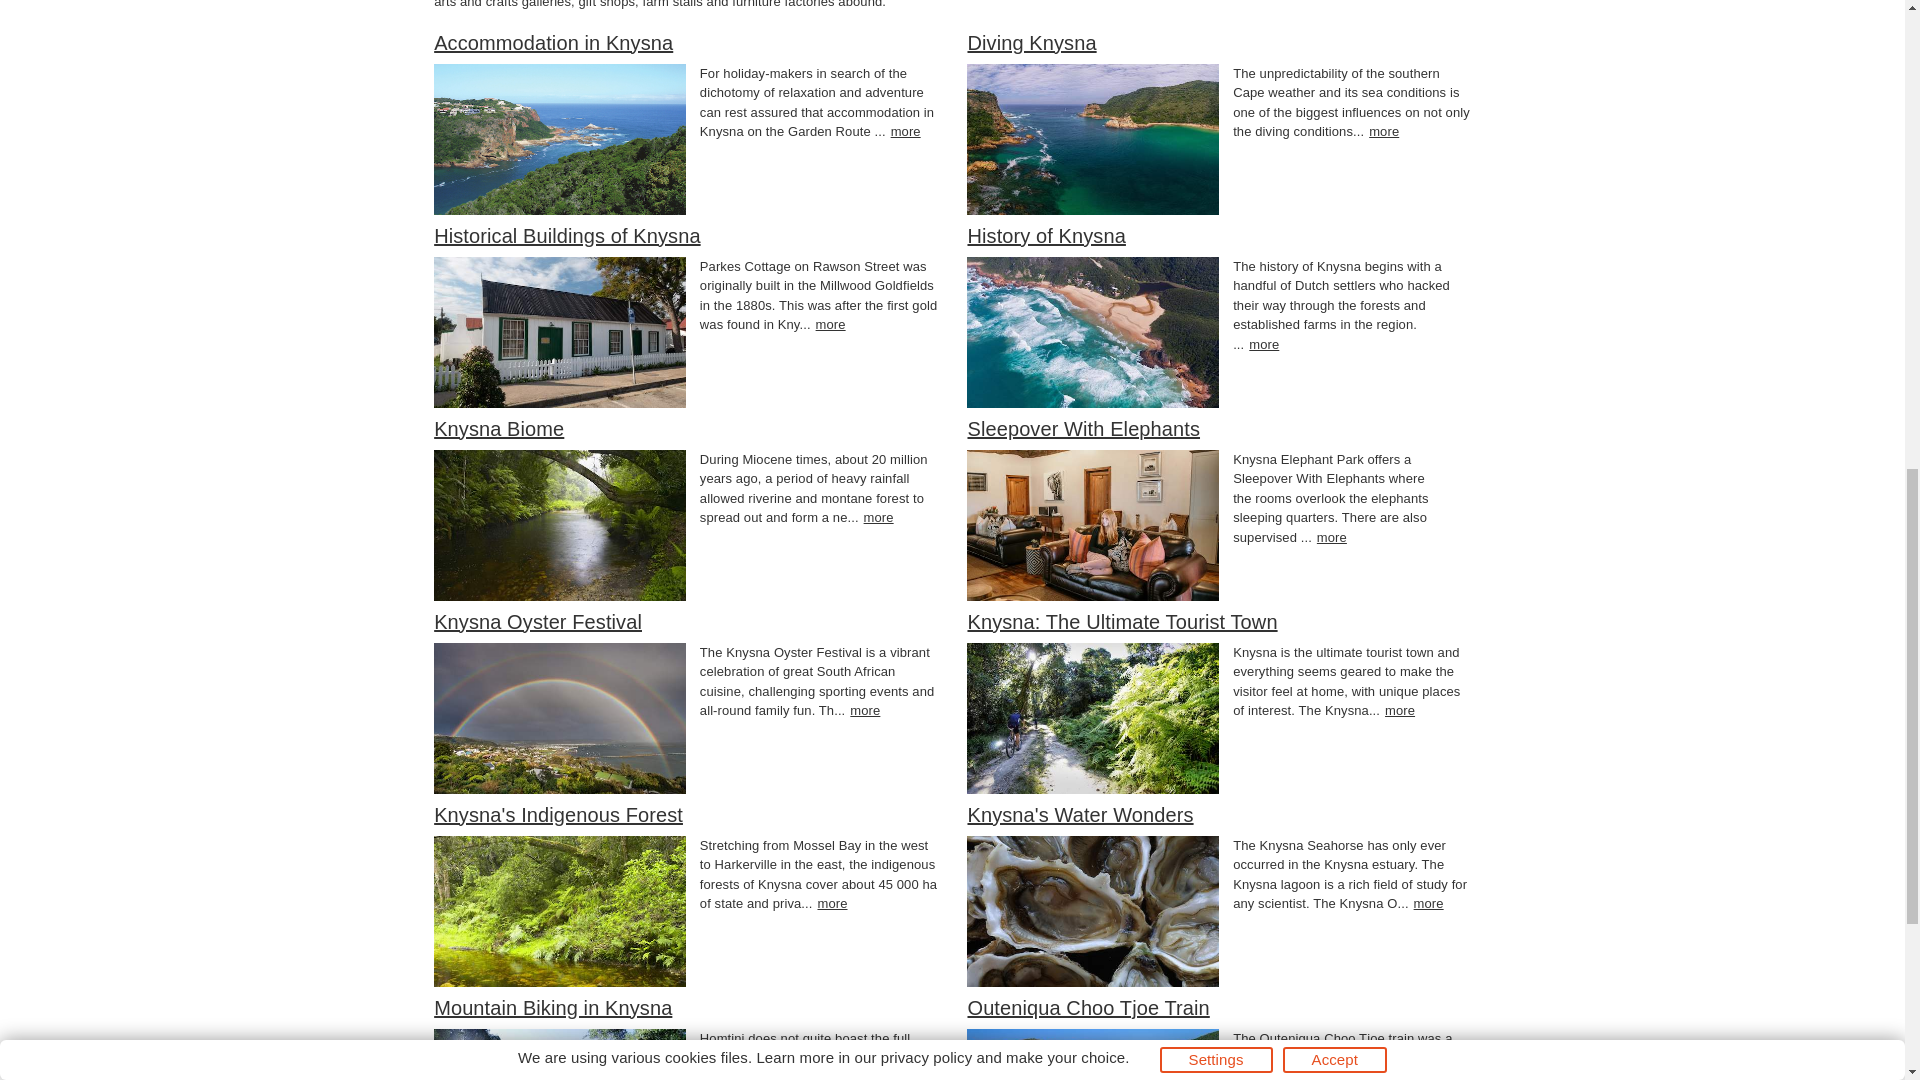  Describe the element at coordinates (558, 814) in the screenshot. I see `Knysna's Indigenous Forest` at that location.